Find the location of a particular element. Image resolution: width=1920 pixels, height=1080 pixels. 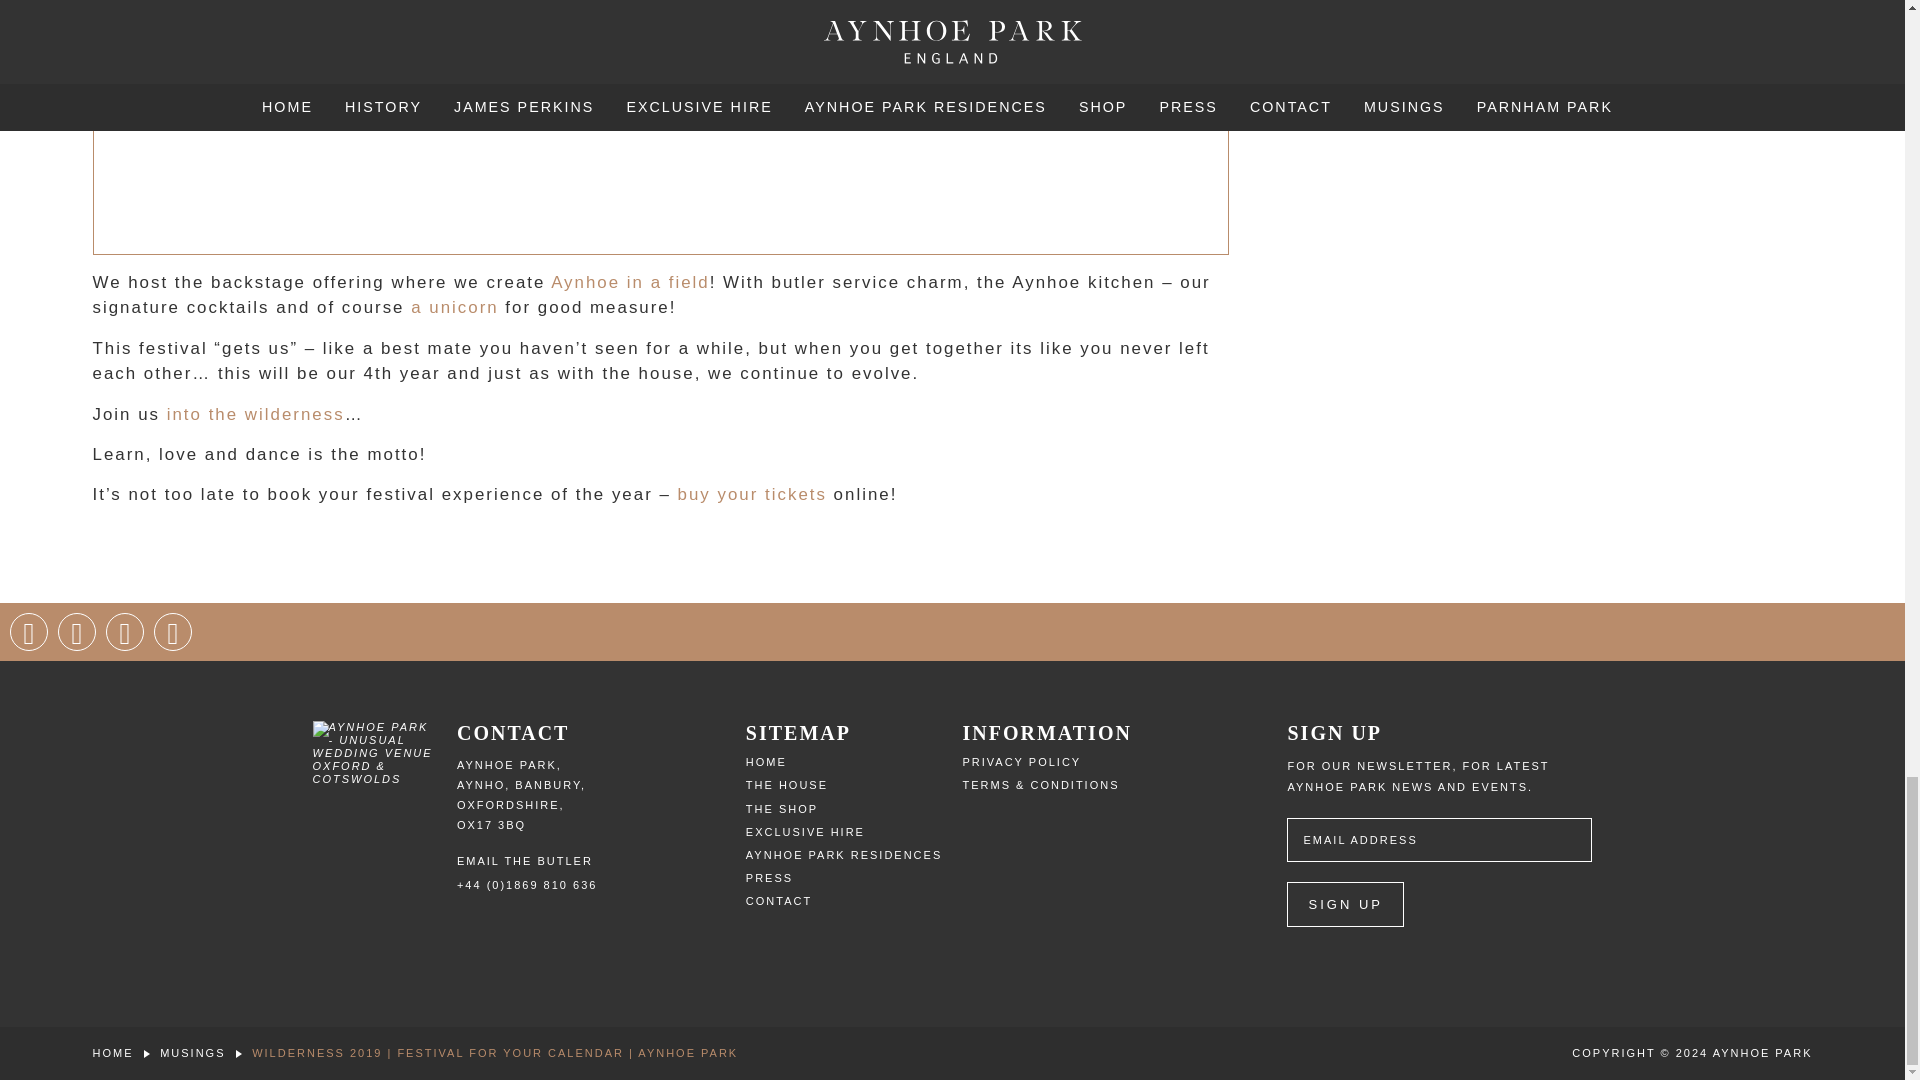

Go to Aynhoe Park. is located at coordinates (112, 1052).